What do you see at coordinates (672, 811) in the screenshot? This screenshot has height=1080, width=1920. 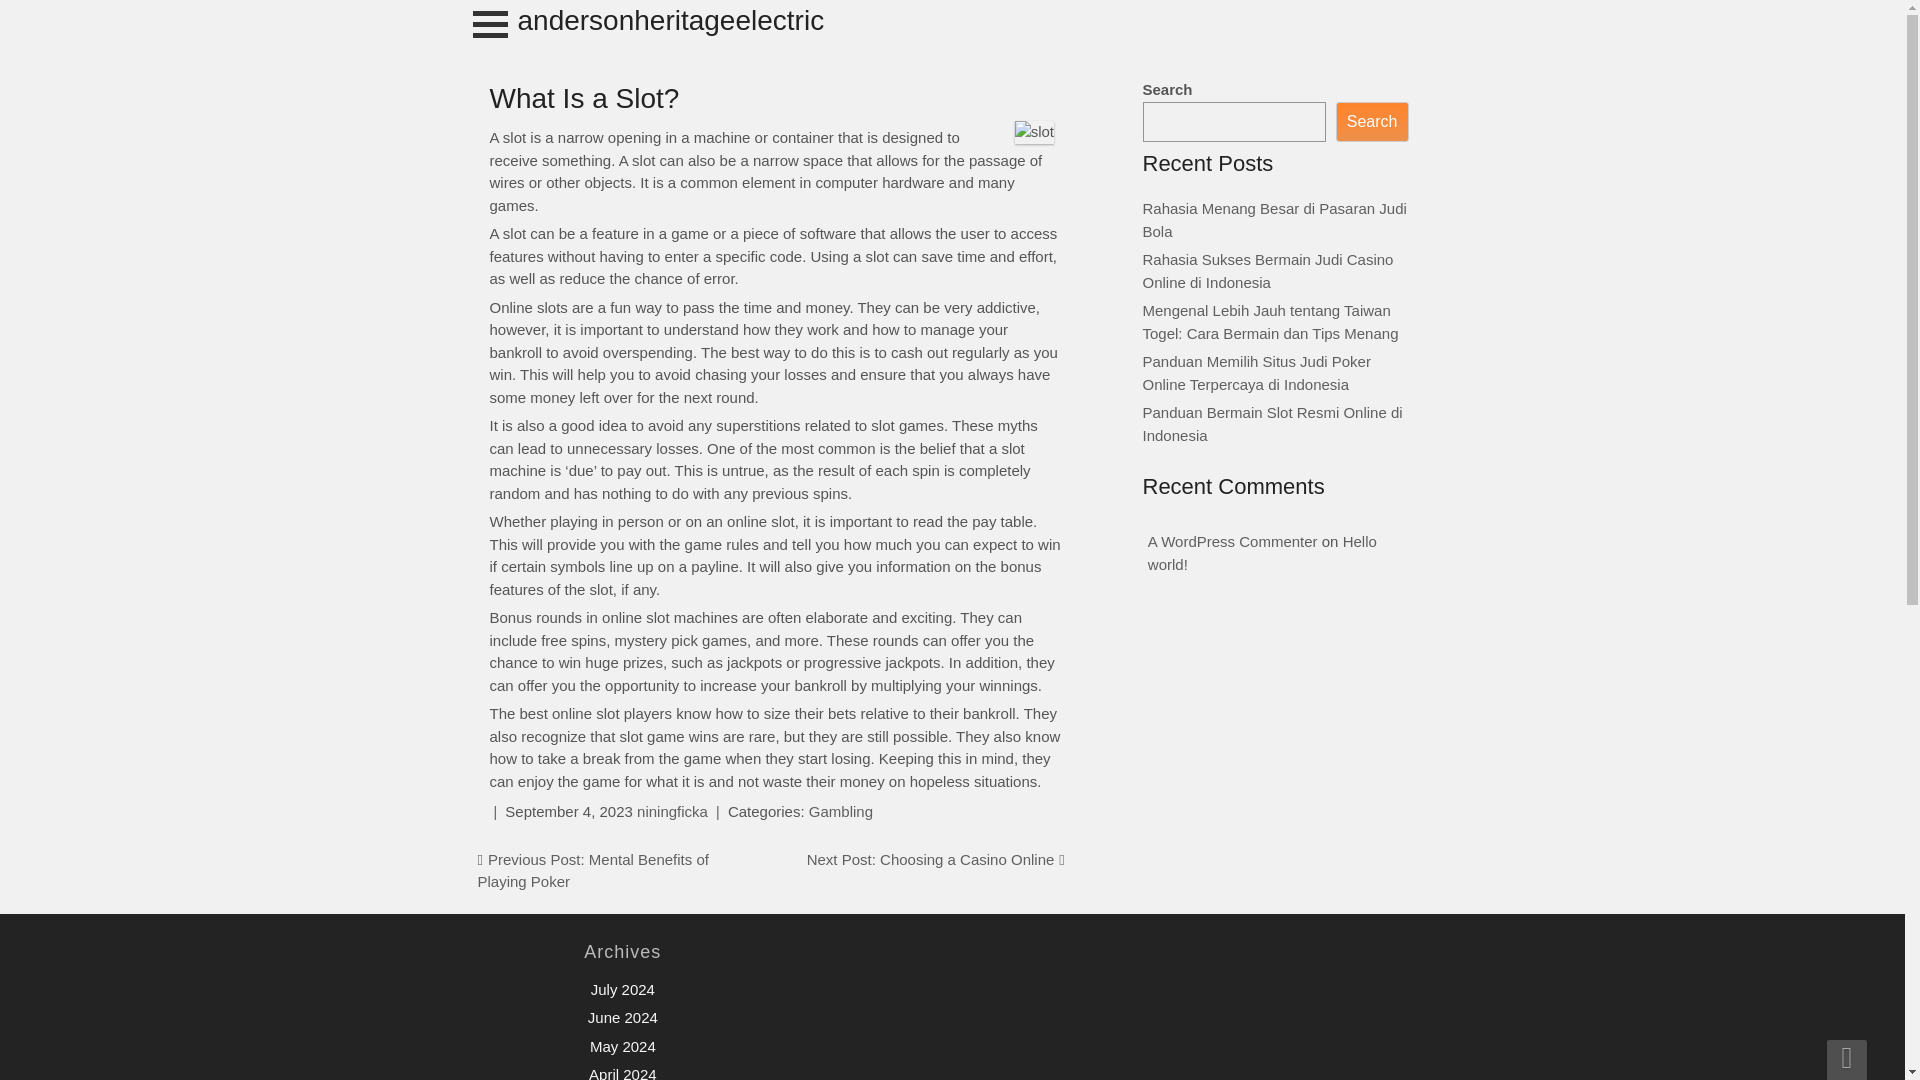 I see `niningficka` at bounding box center [672, 811].